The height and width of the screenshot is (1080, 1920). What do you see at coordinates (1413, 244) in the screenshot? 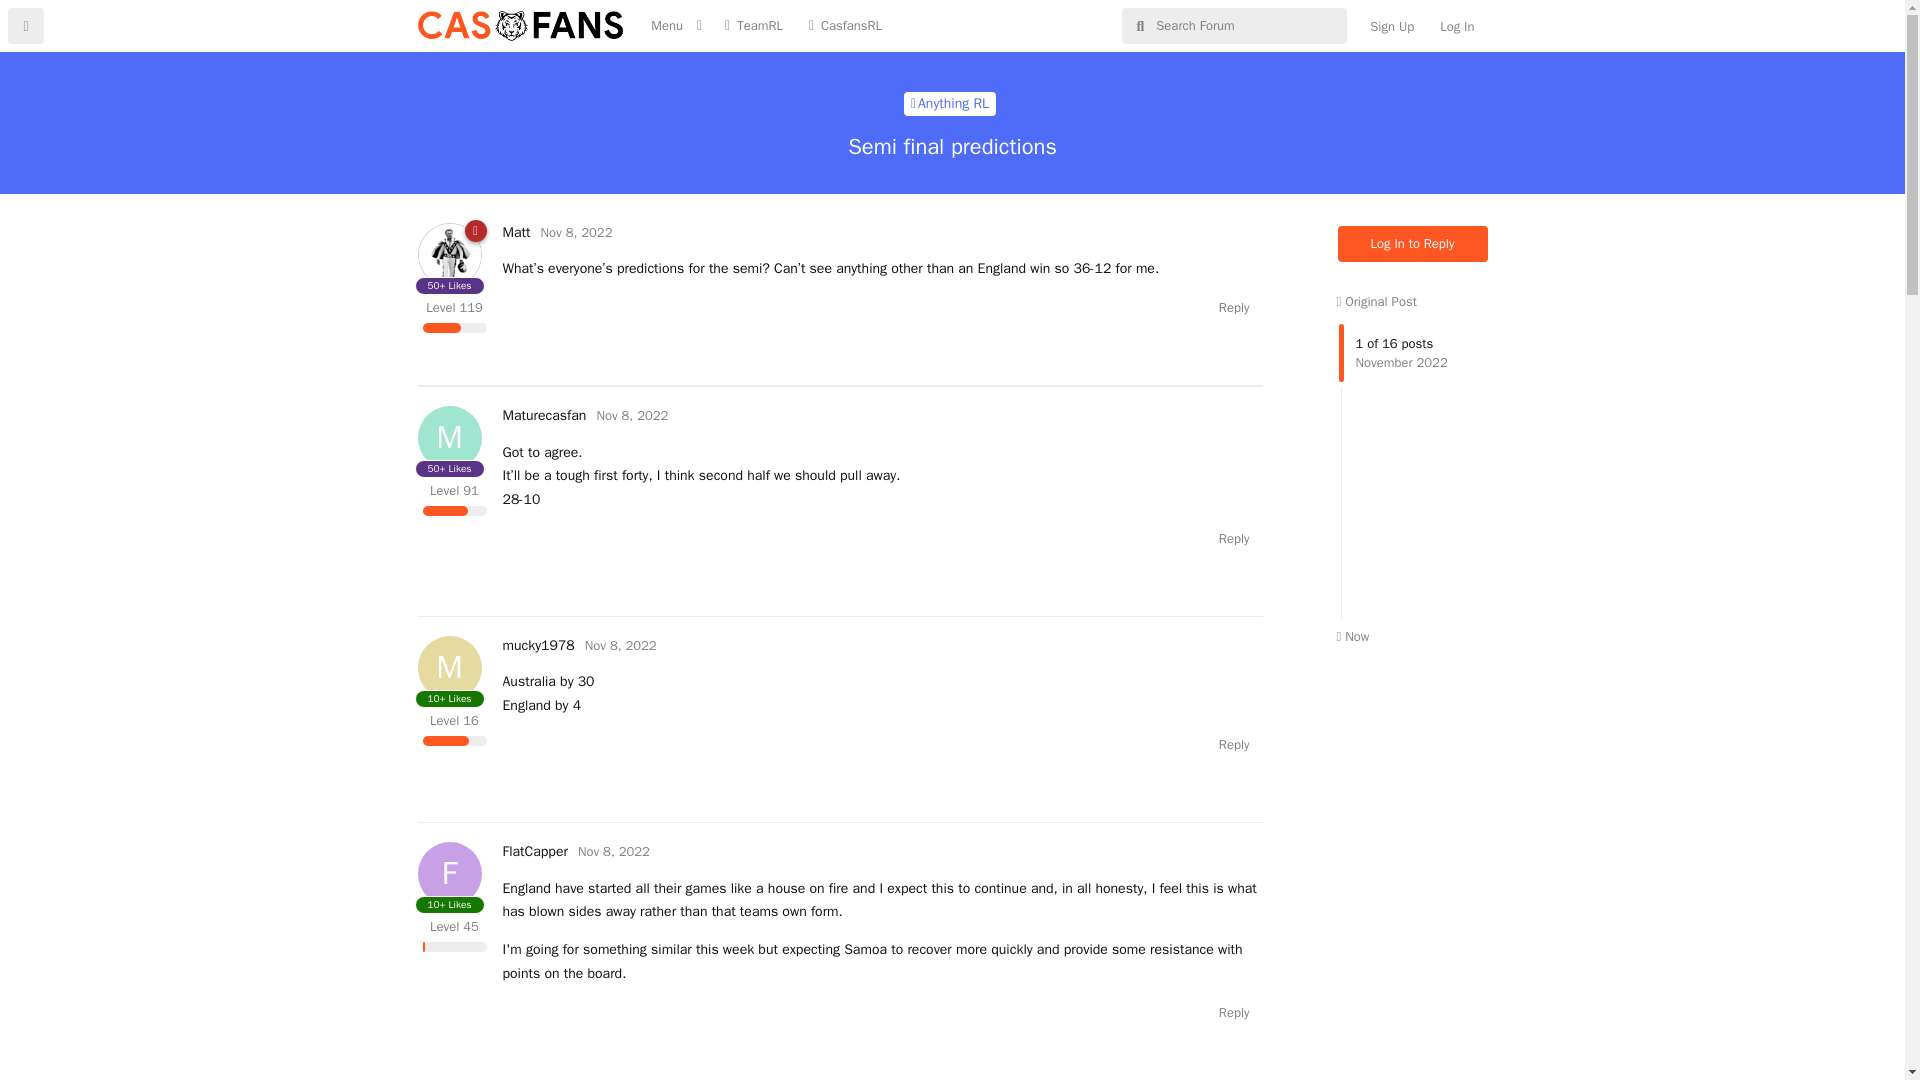
I see `Nov 8, 2022` at bounding box center [1413, 244].